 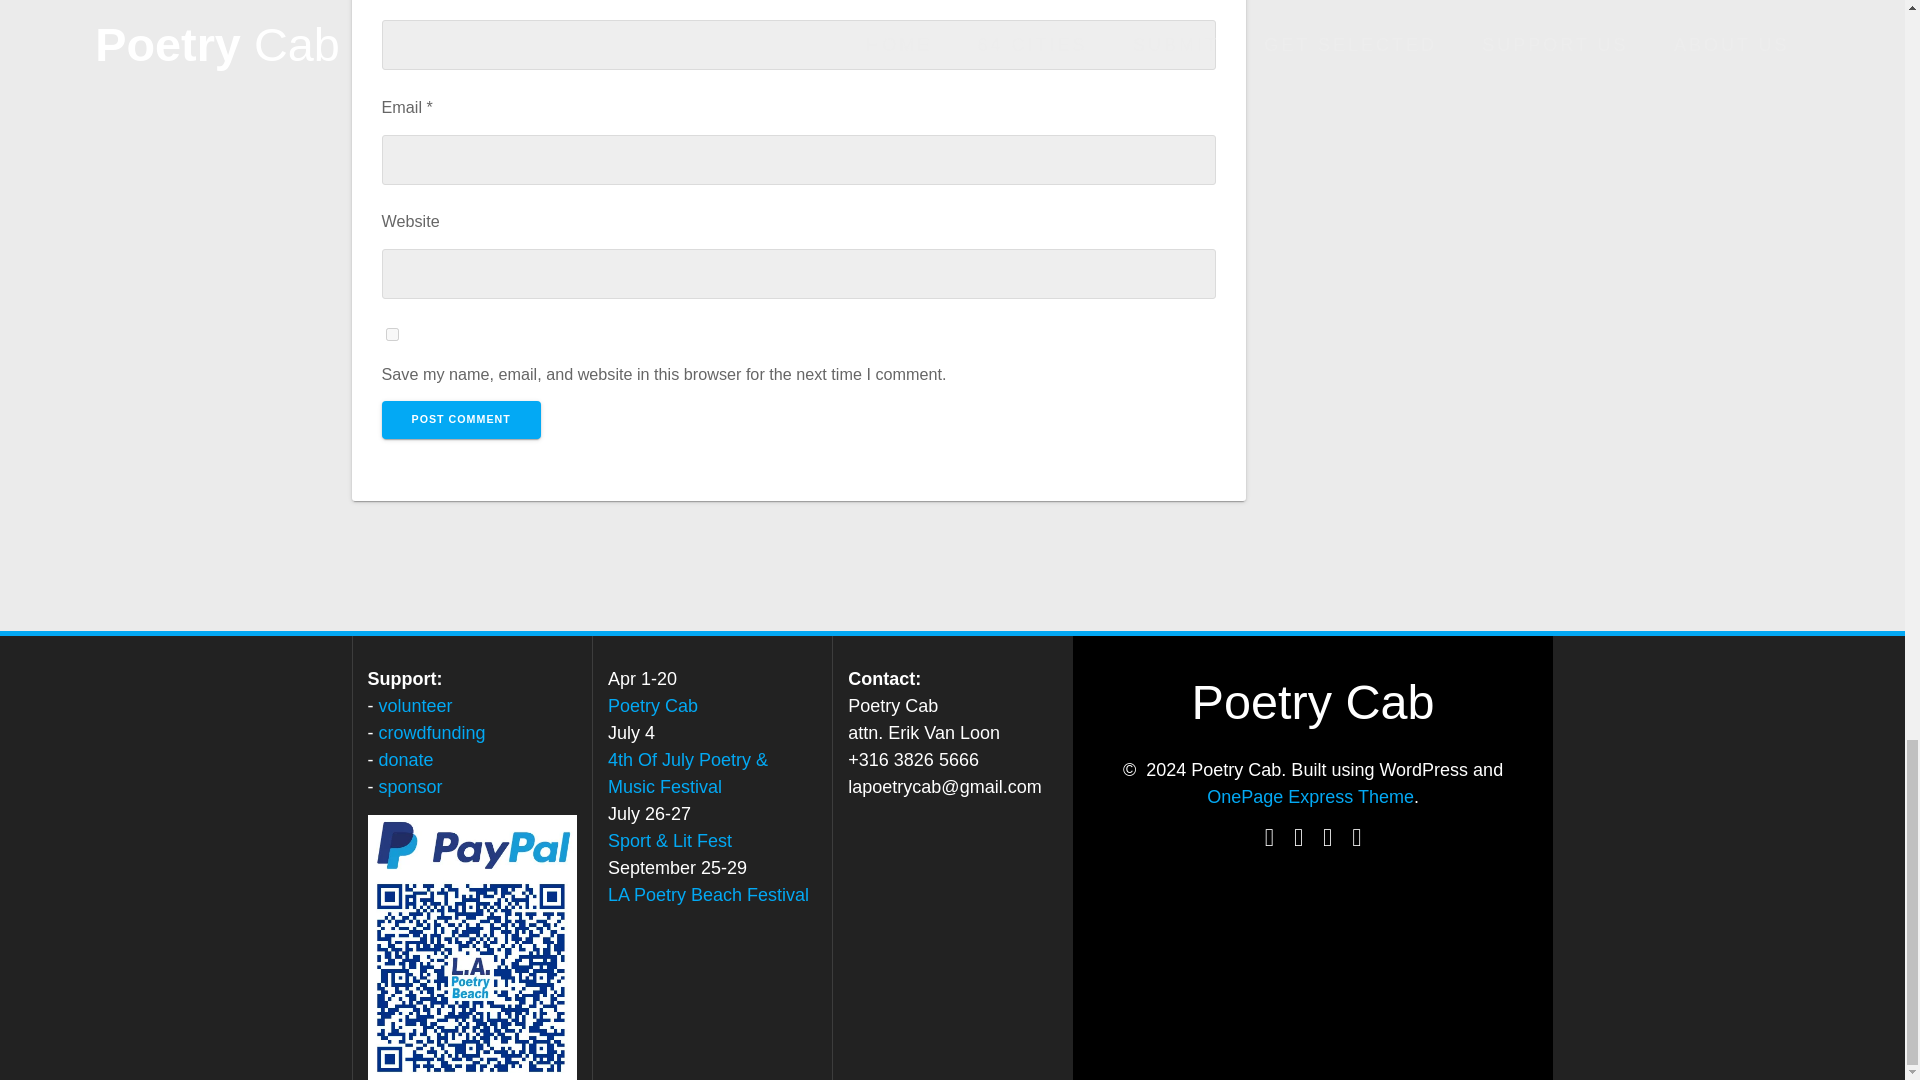 I want to click on yes, so click(x=392, y=334).